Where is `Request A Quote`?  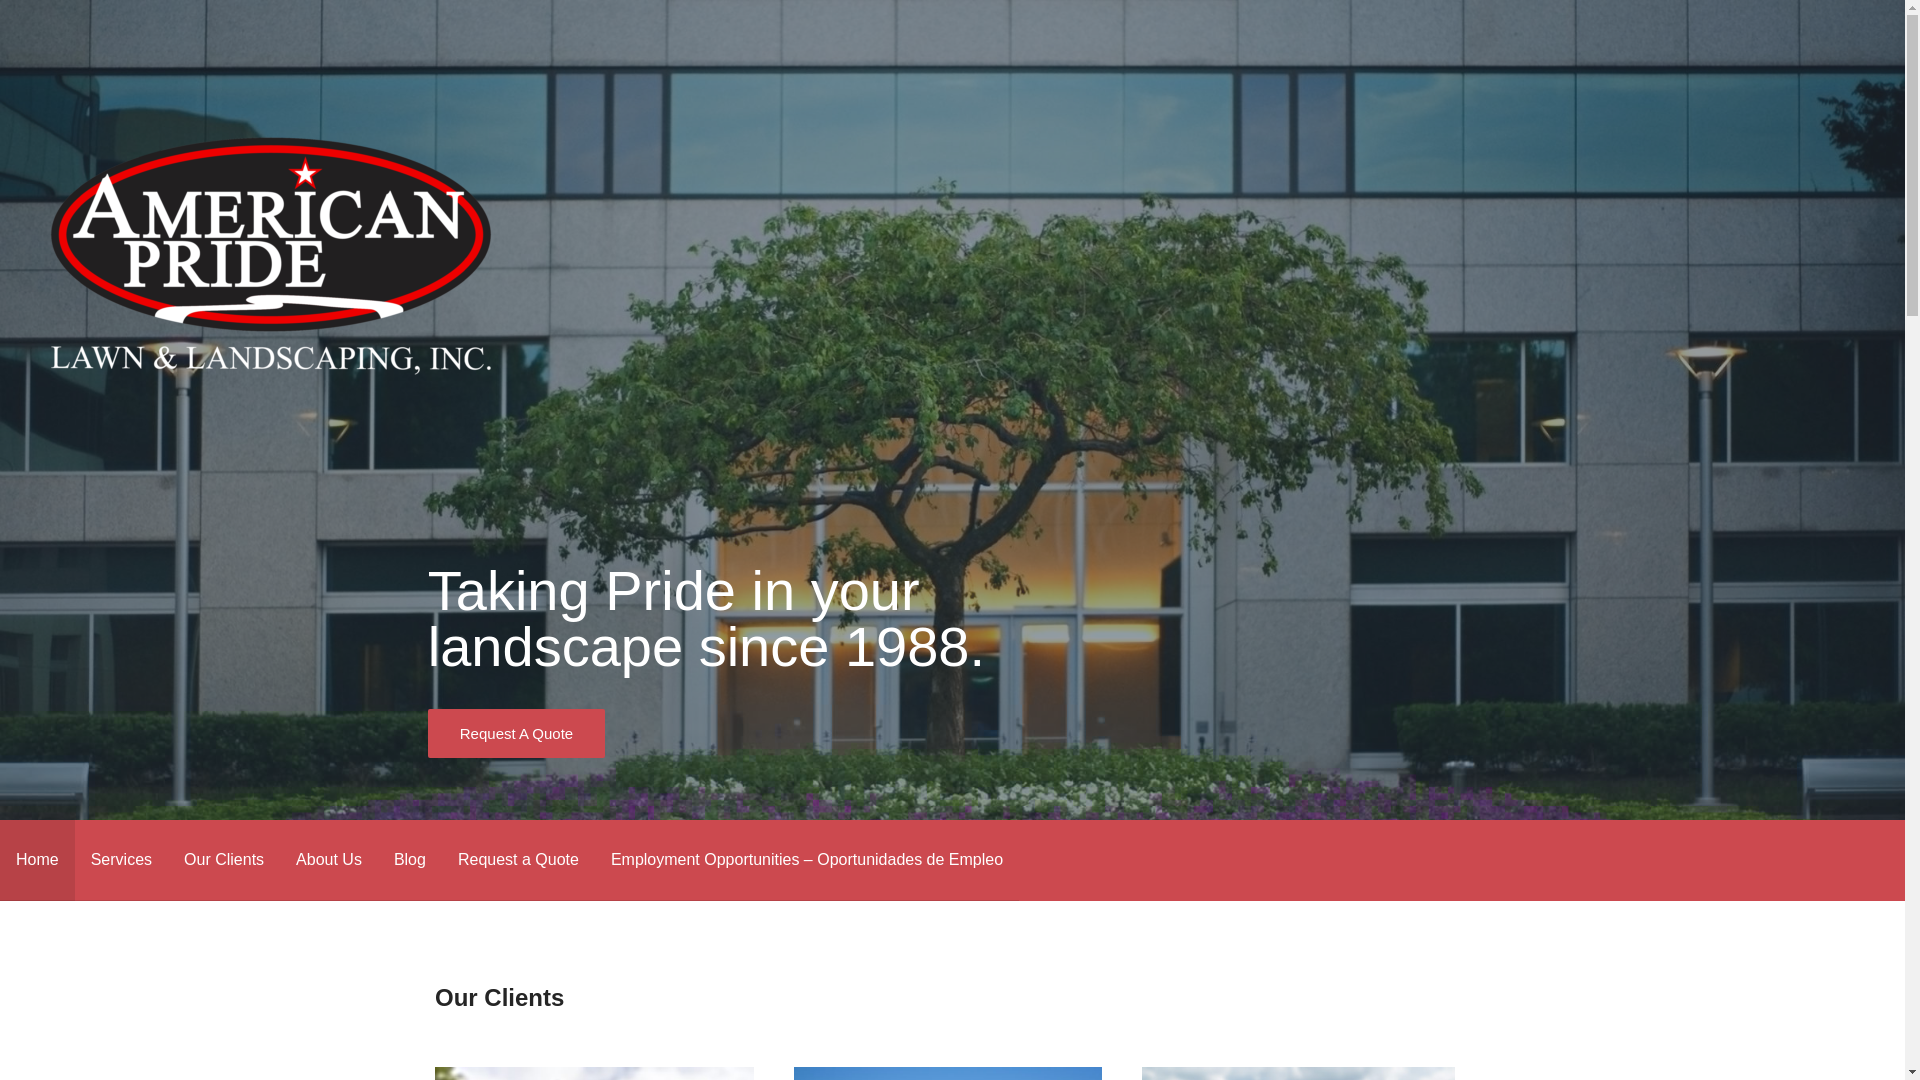 Request A Quote is located at coordinates (516, 733).